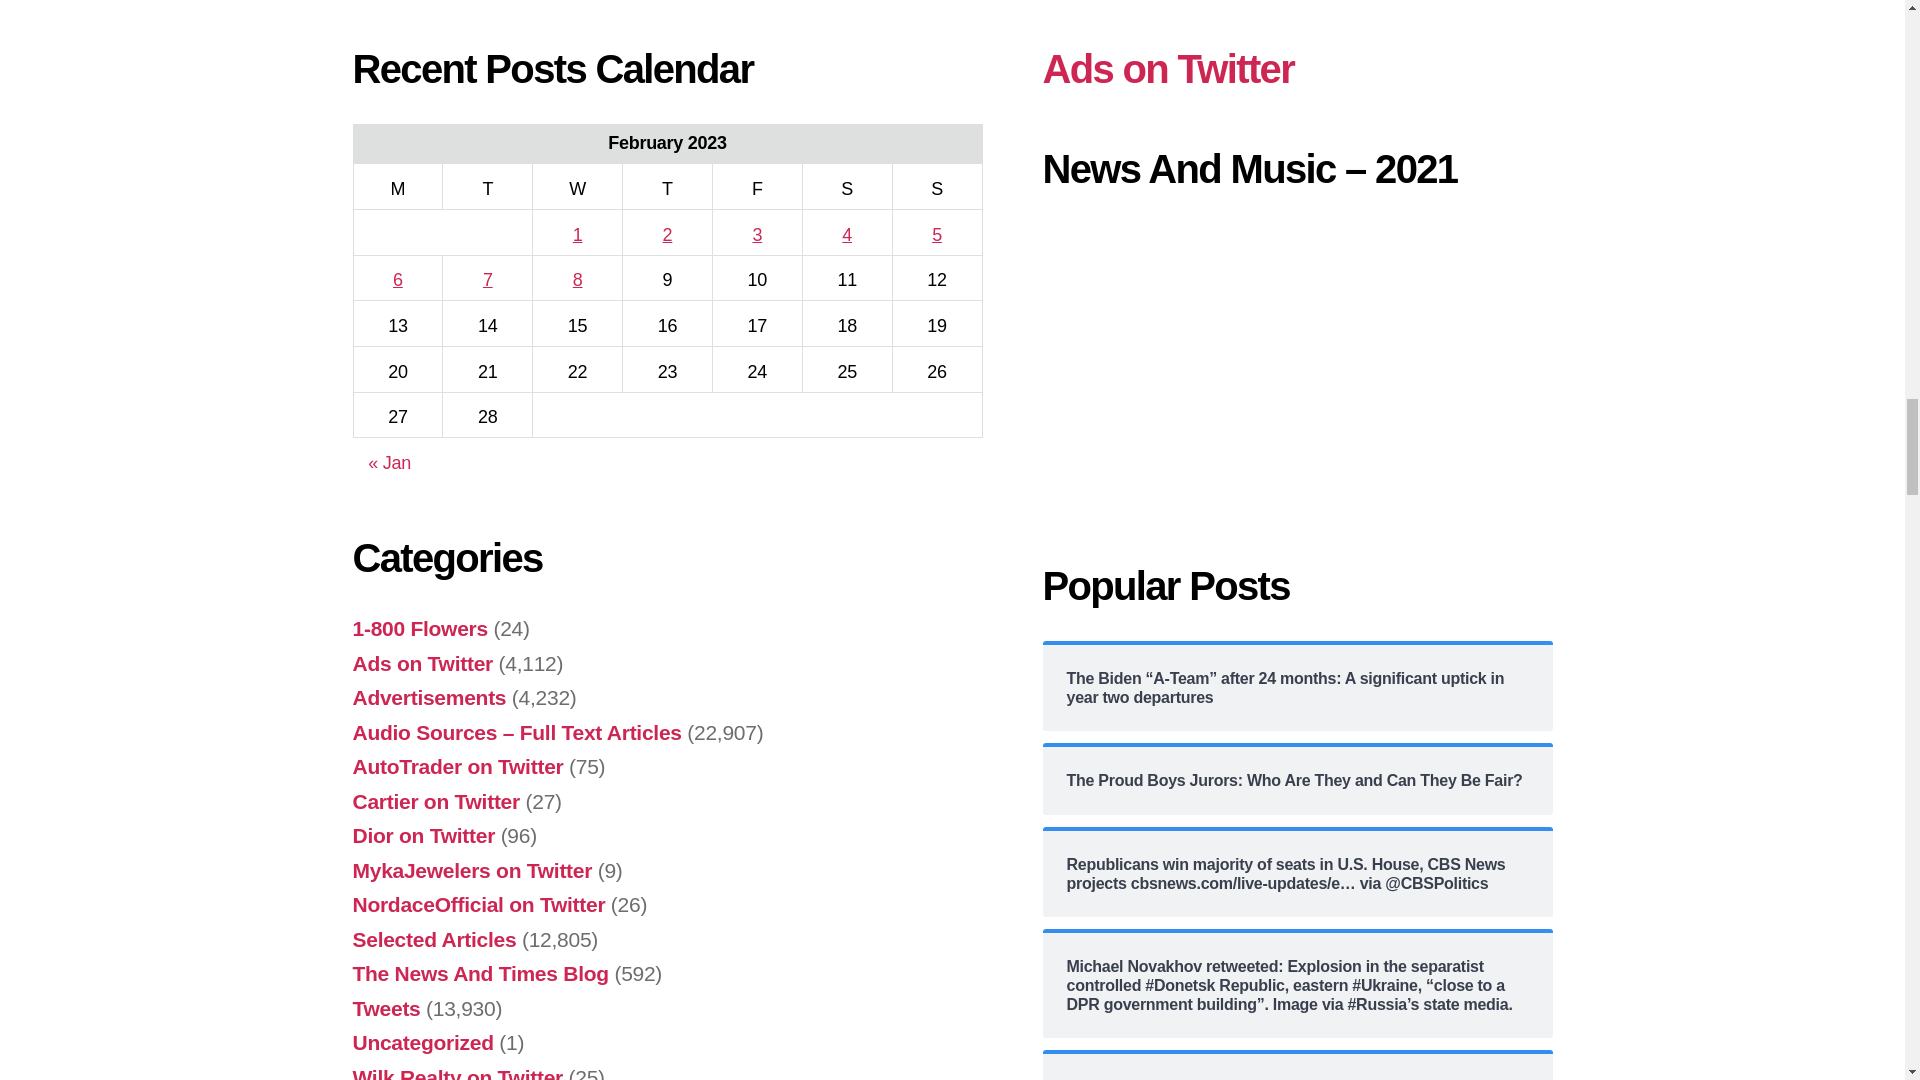 The height and width of the screenshot is (1080, 1920). I want to click on Sunday, so click(936, 186).